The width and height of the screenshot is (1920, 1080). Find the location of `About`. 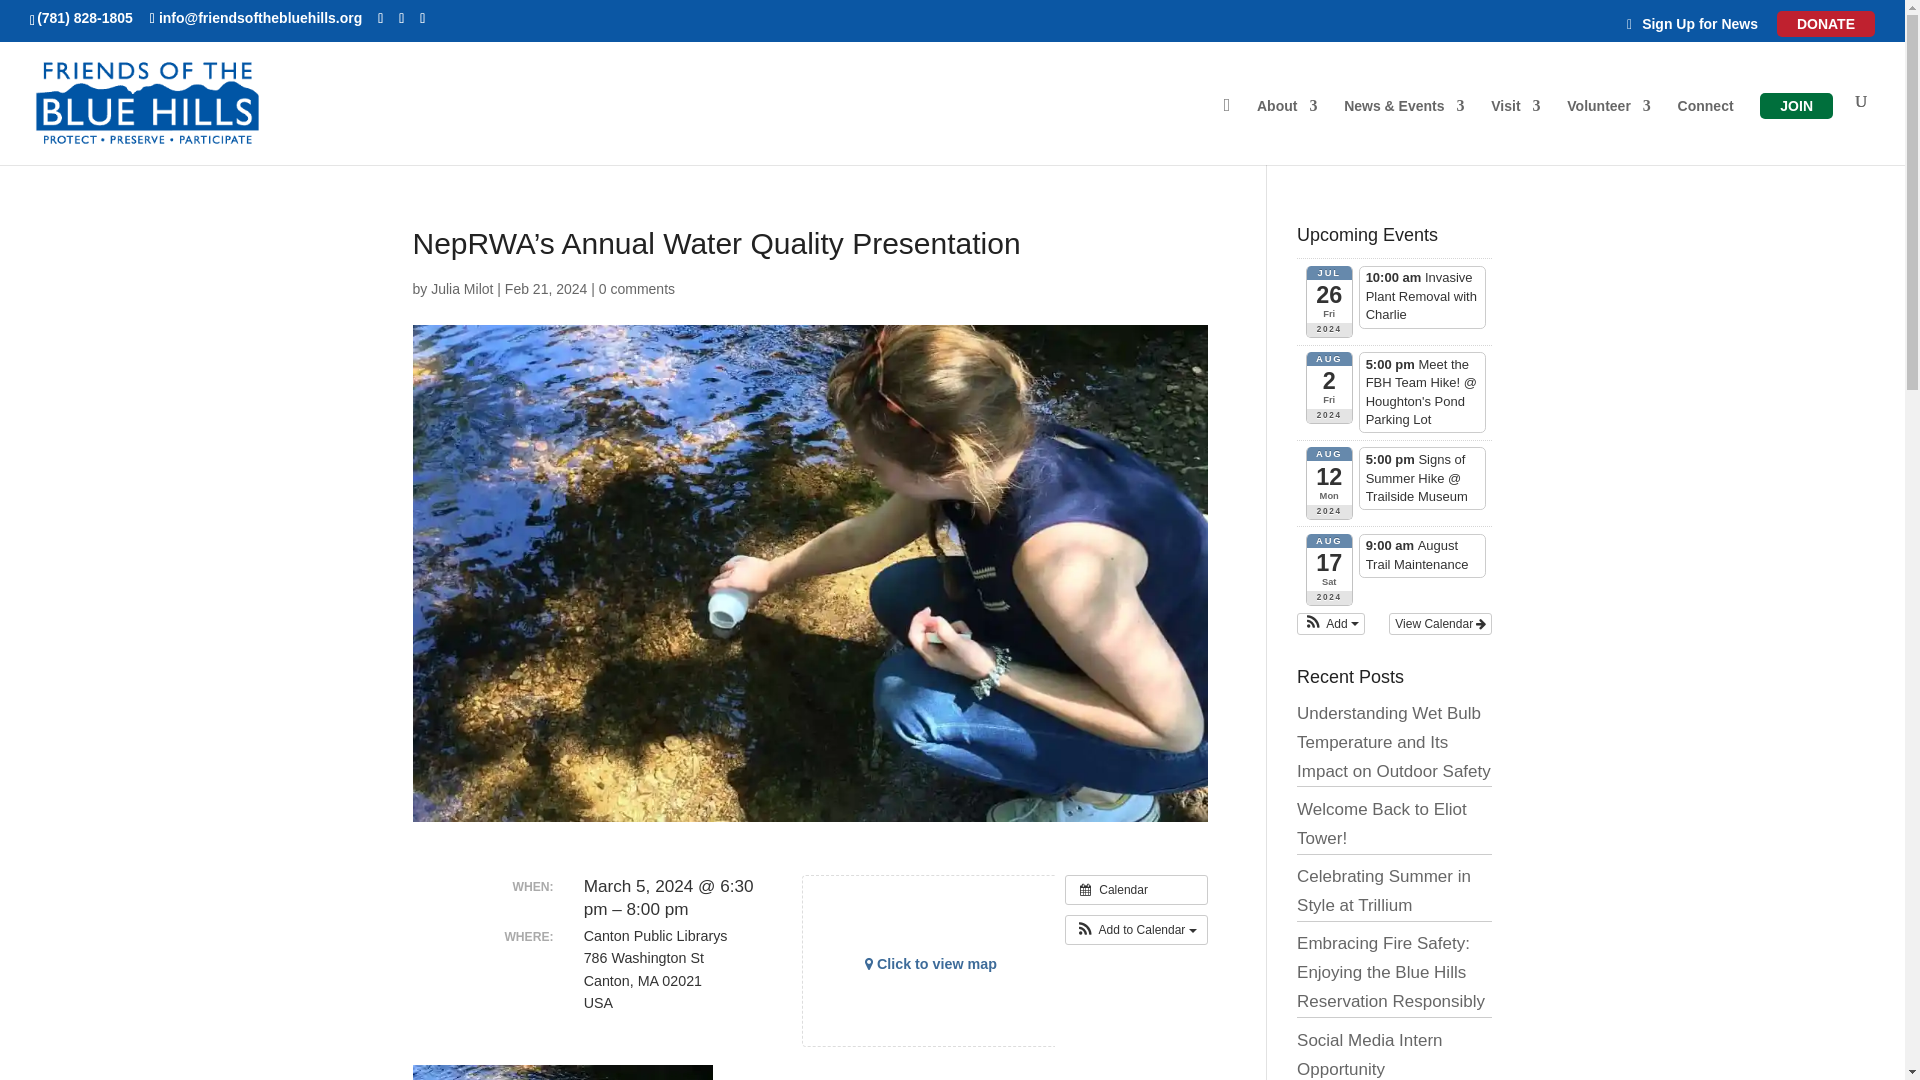

About is located at coordinates (1287, 132).